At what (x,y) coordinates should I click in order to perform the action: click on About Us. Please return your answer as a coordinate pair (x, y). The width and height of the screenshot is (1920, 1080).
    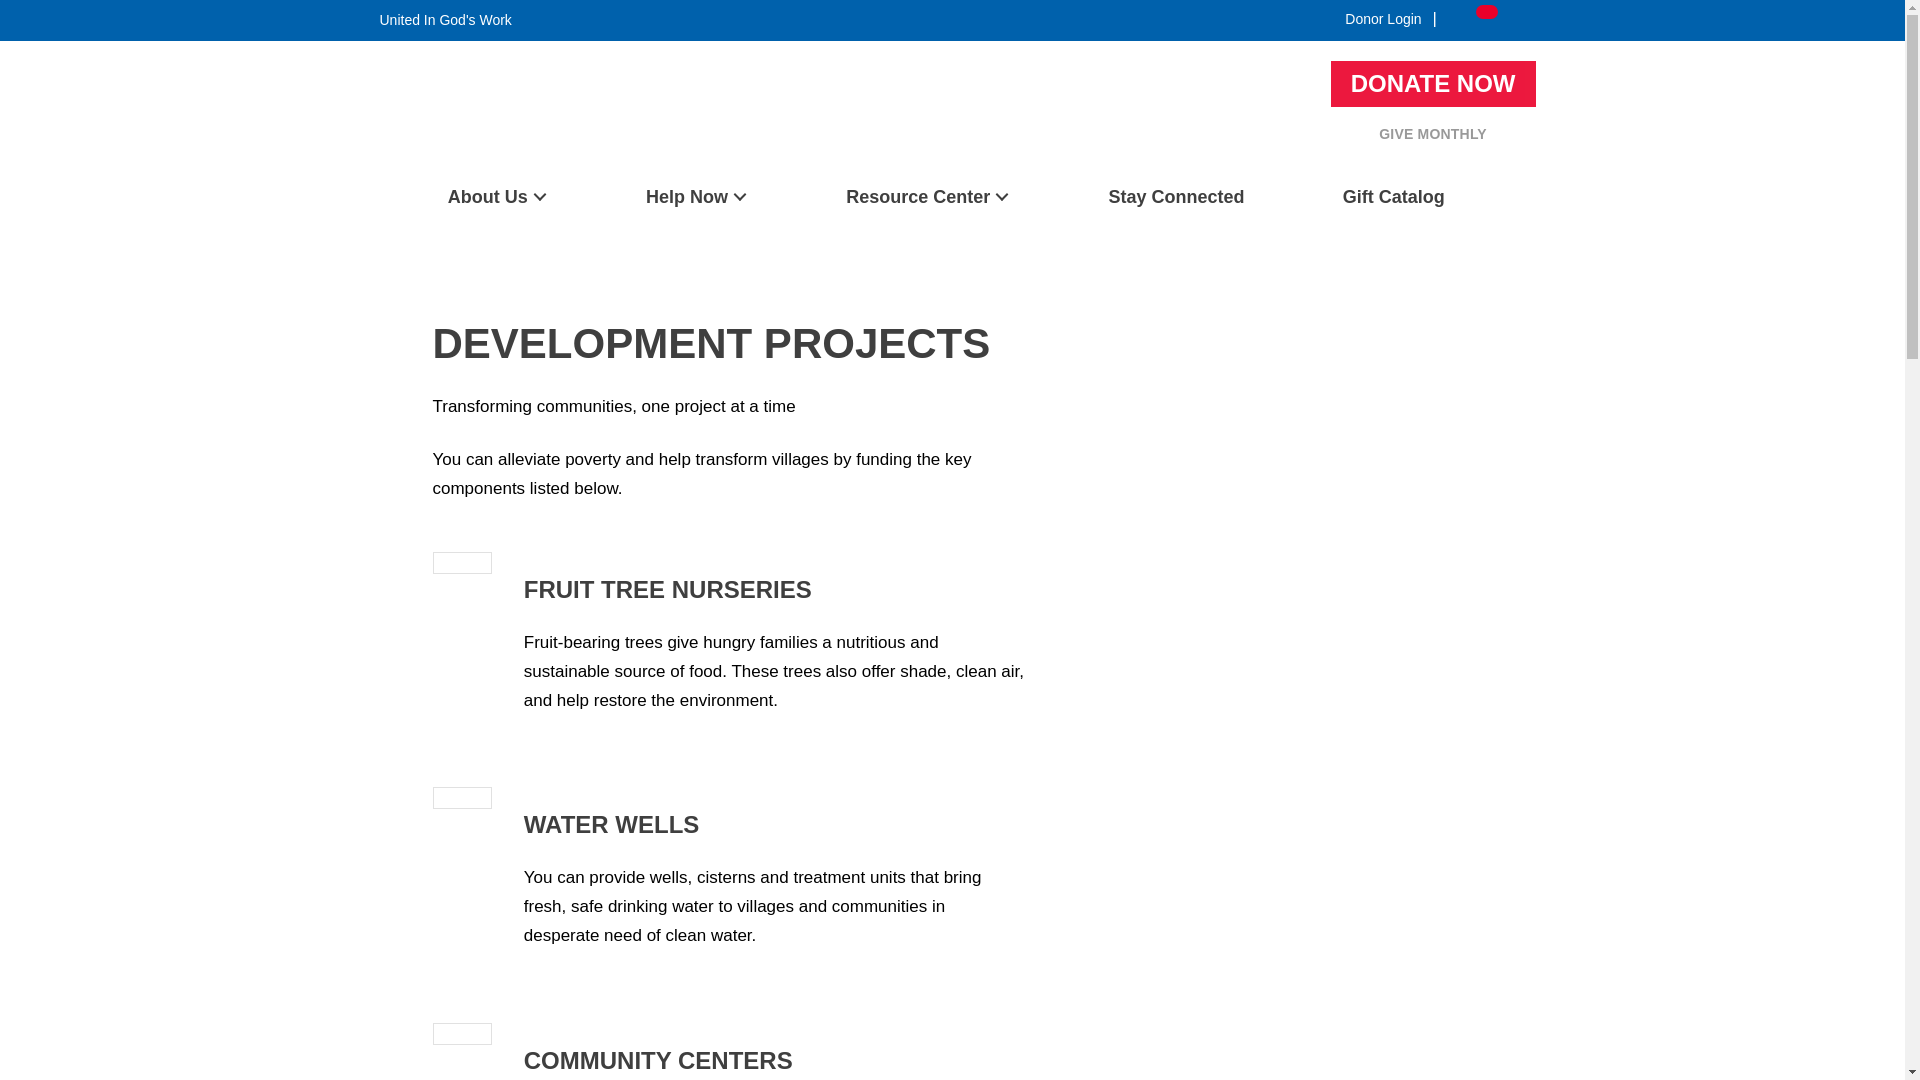
    Looking at the image, I should click on (496, 197).